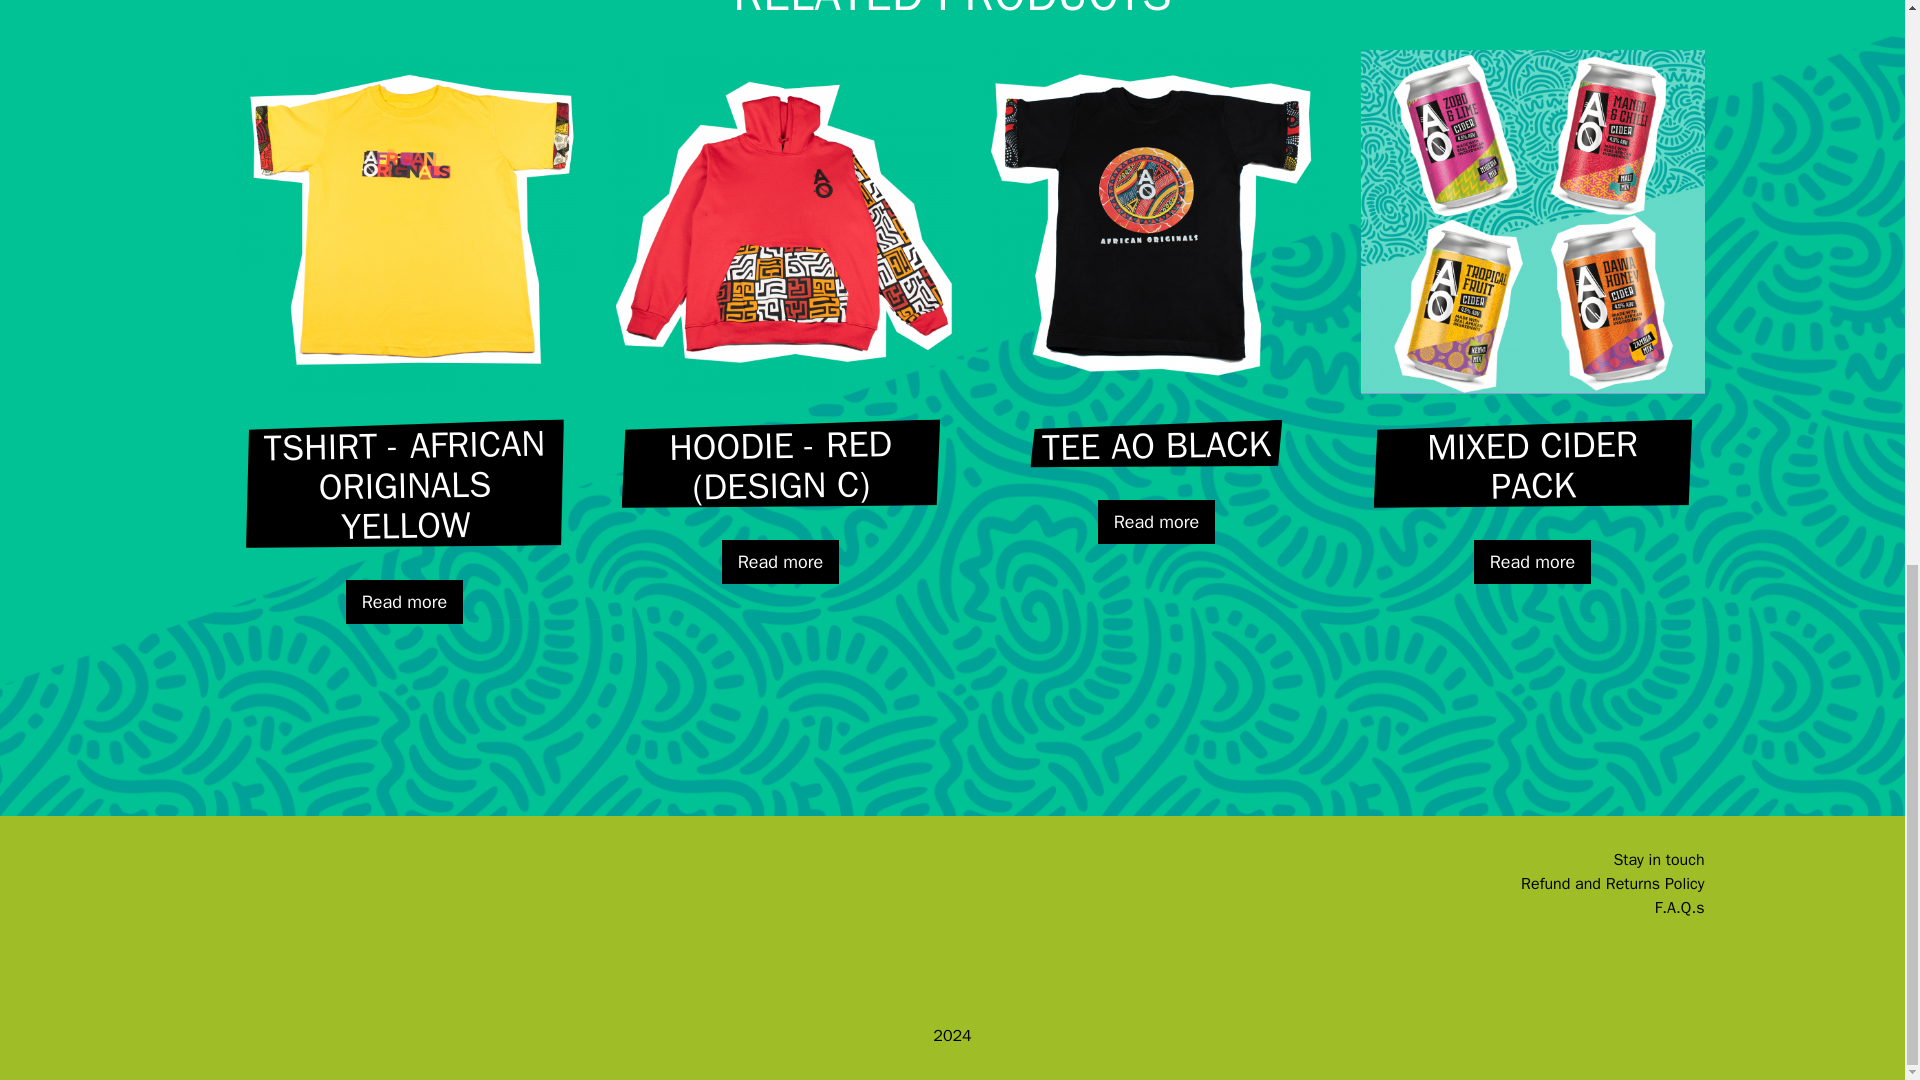 The width and height of the screenshot is (1920, 1080). Describe the element at coordinates (780, 562) in the screenshot. I see `Read more` at that location.